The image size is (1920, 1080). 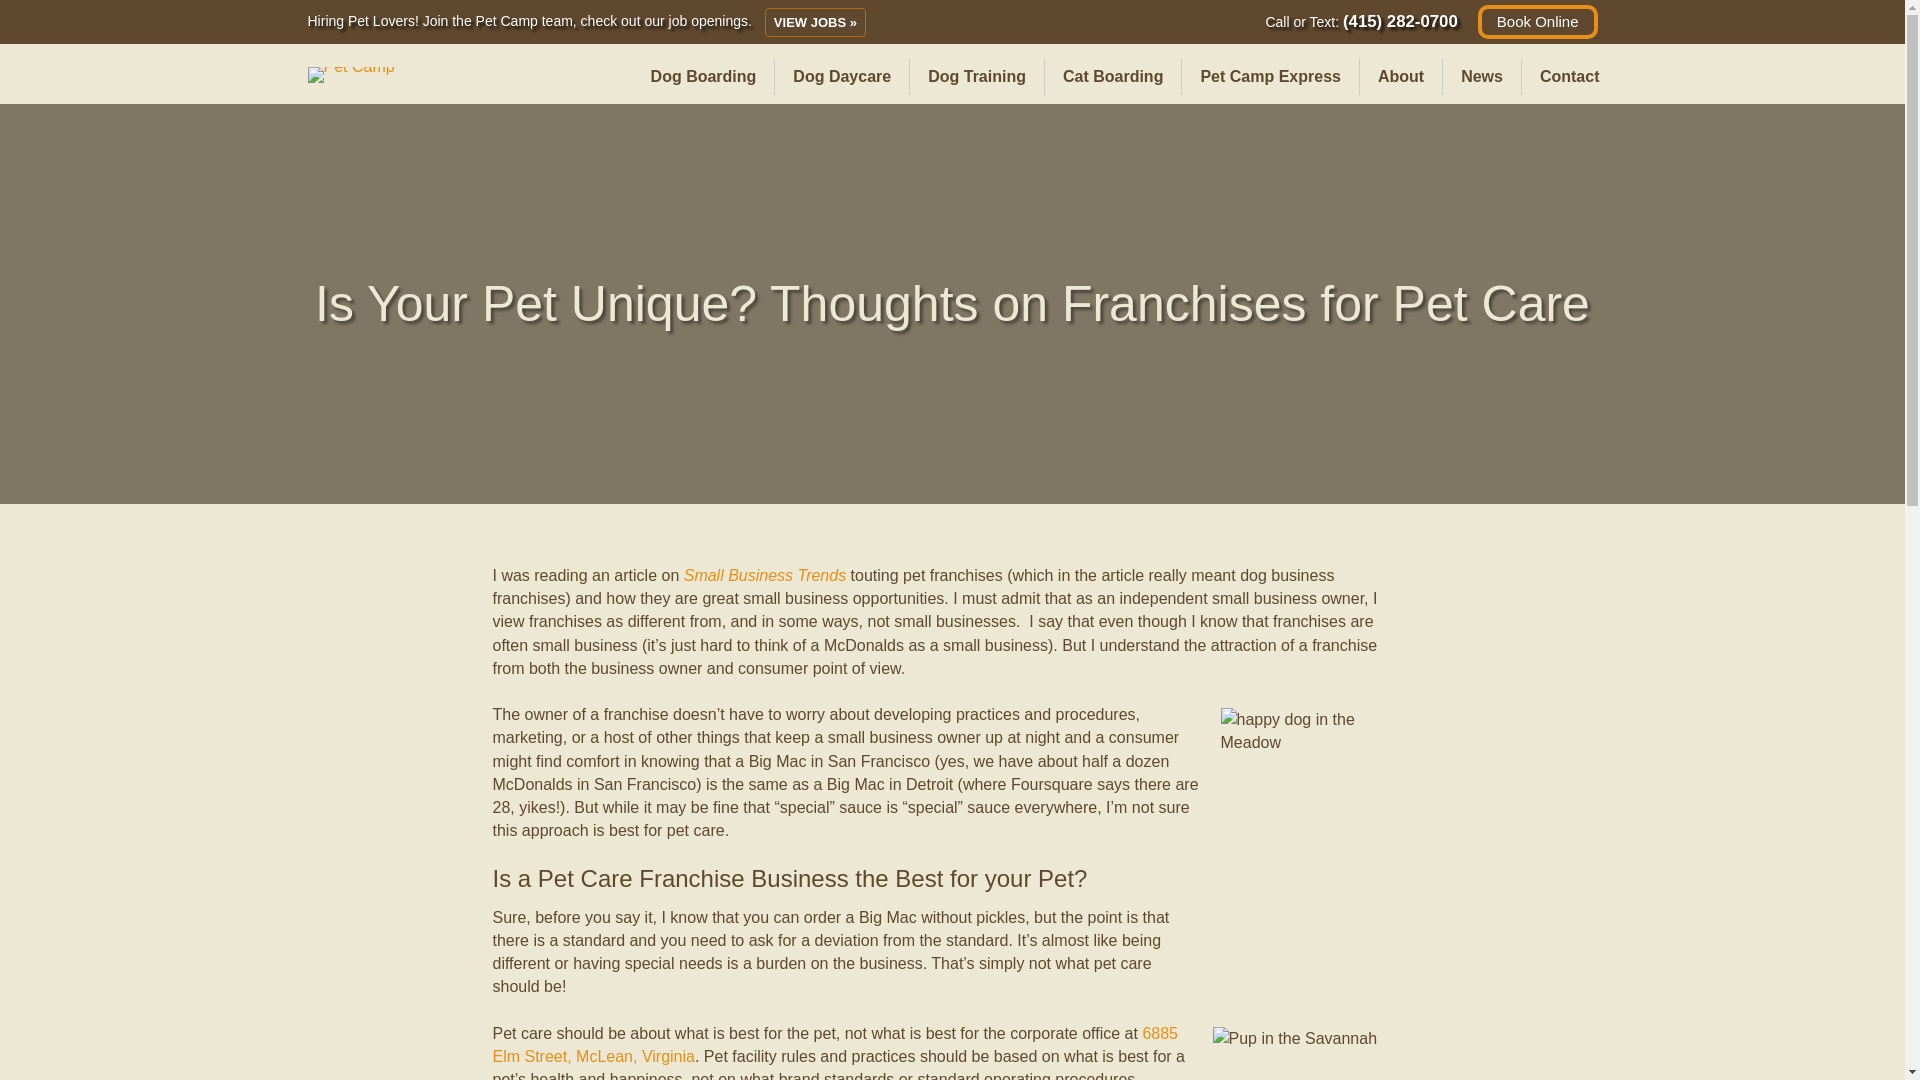 I want to click on About, so click(x=1400, y=77).